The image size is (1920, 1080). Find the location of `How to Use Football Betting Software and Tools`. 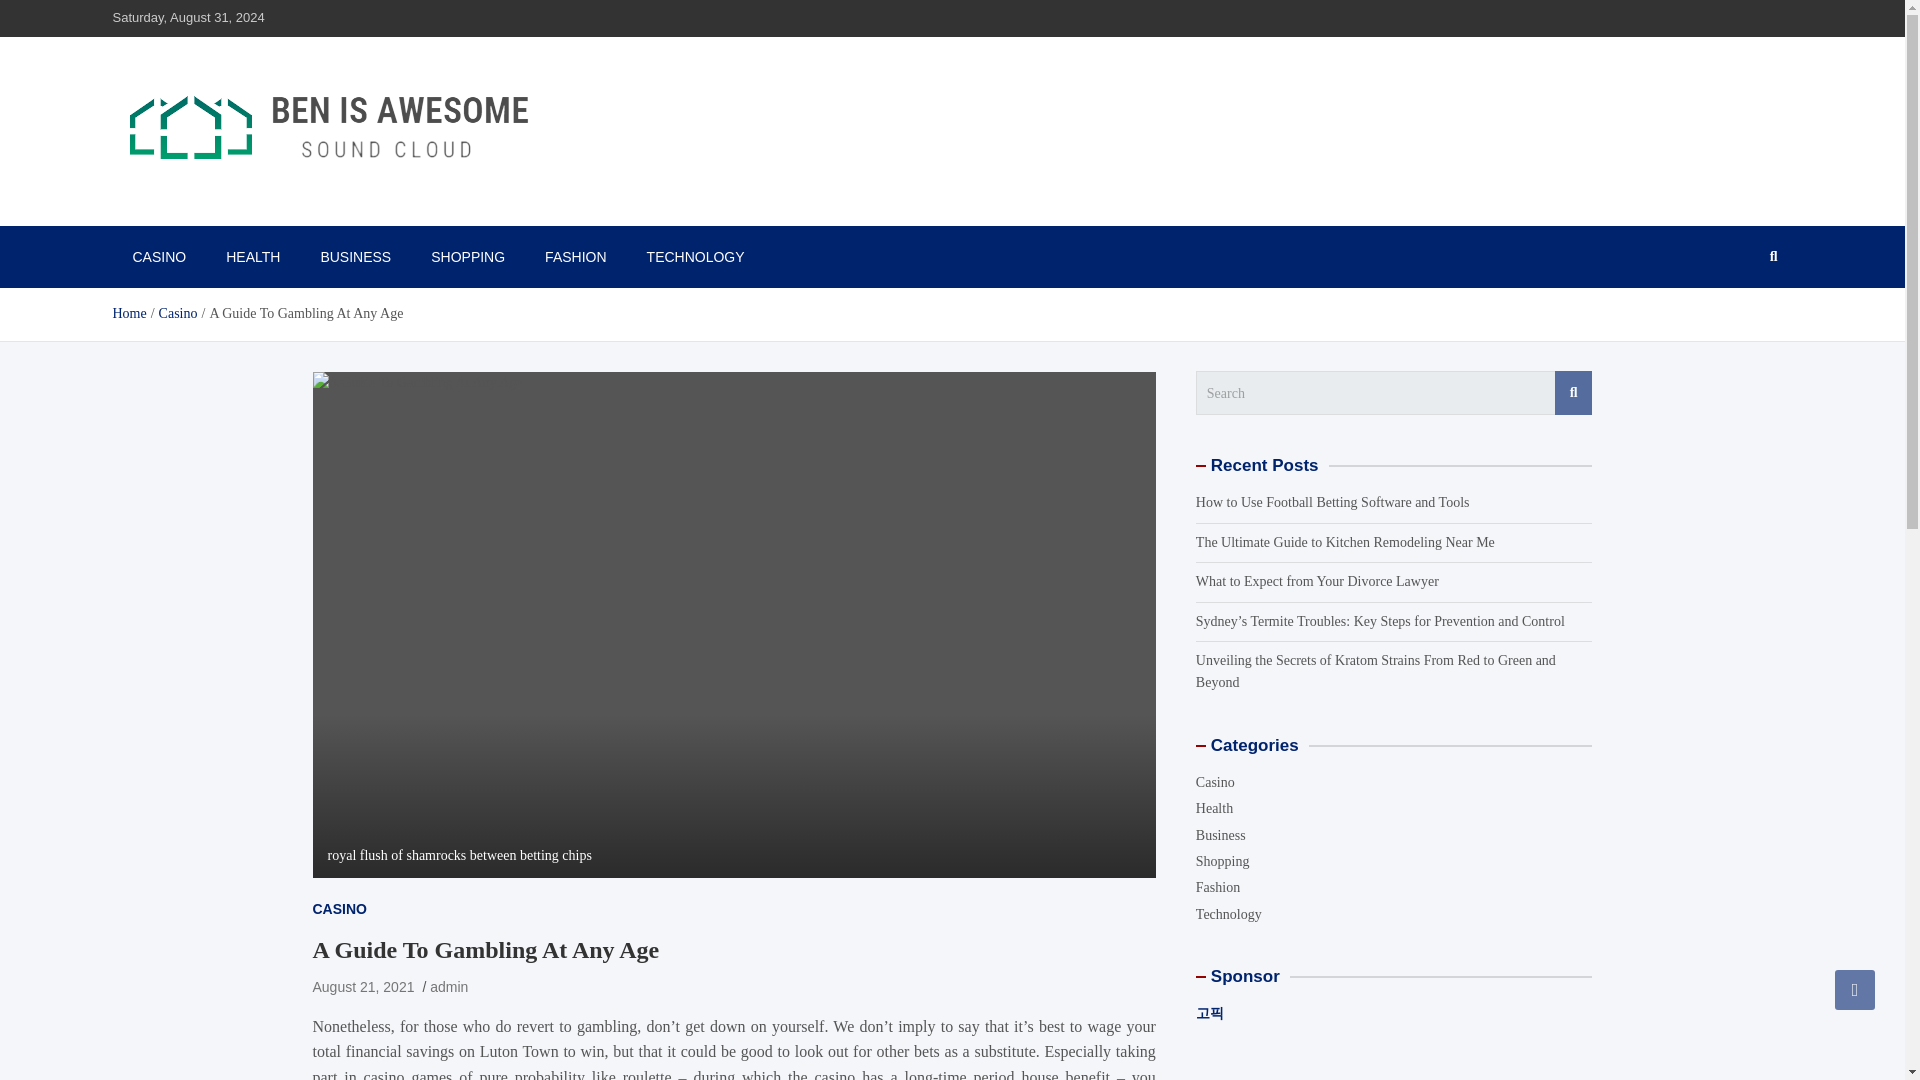

How to Use Football Betting Software and Tools is located at coordinates (1333, 502).